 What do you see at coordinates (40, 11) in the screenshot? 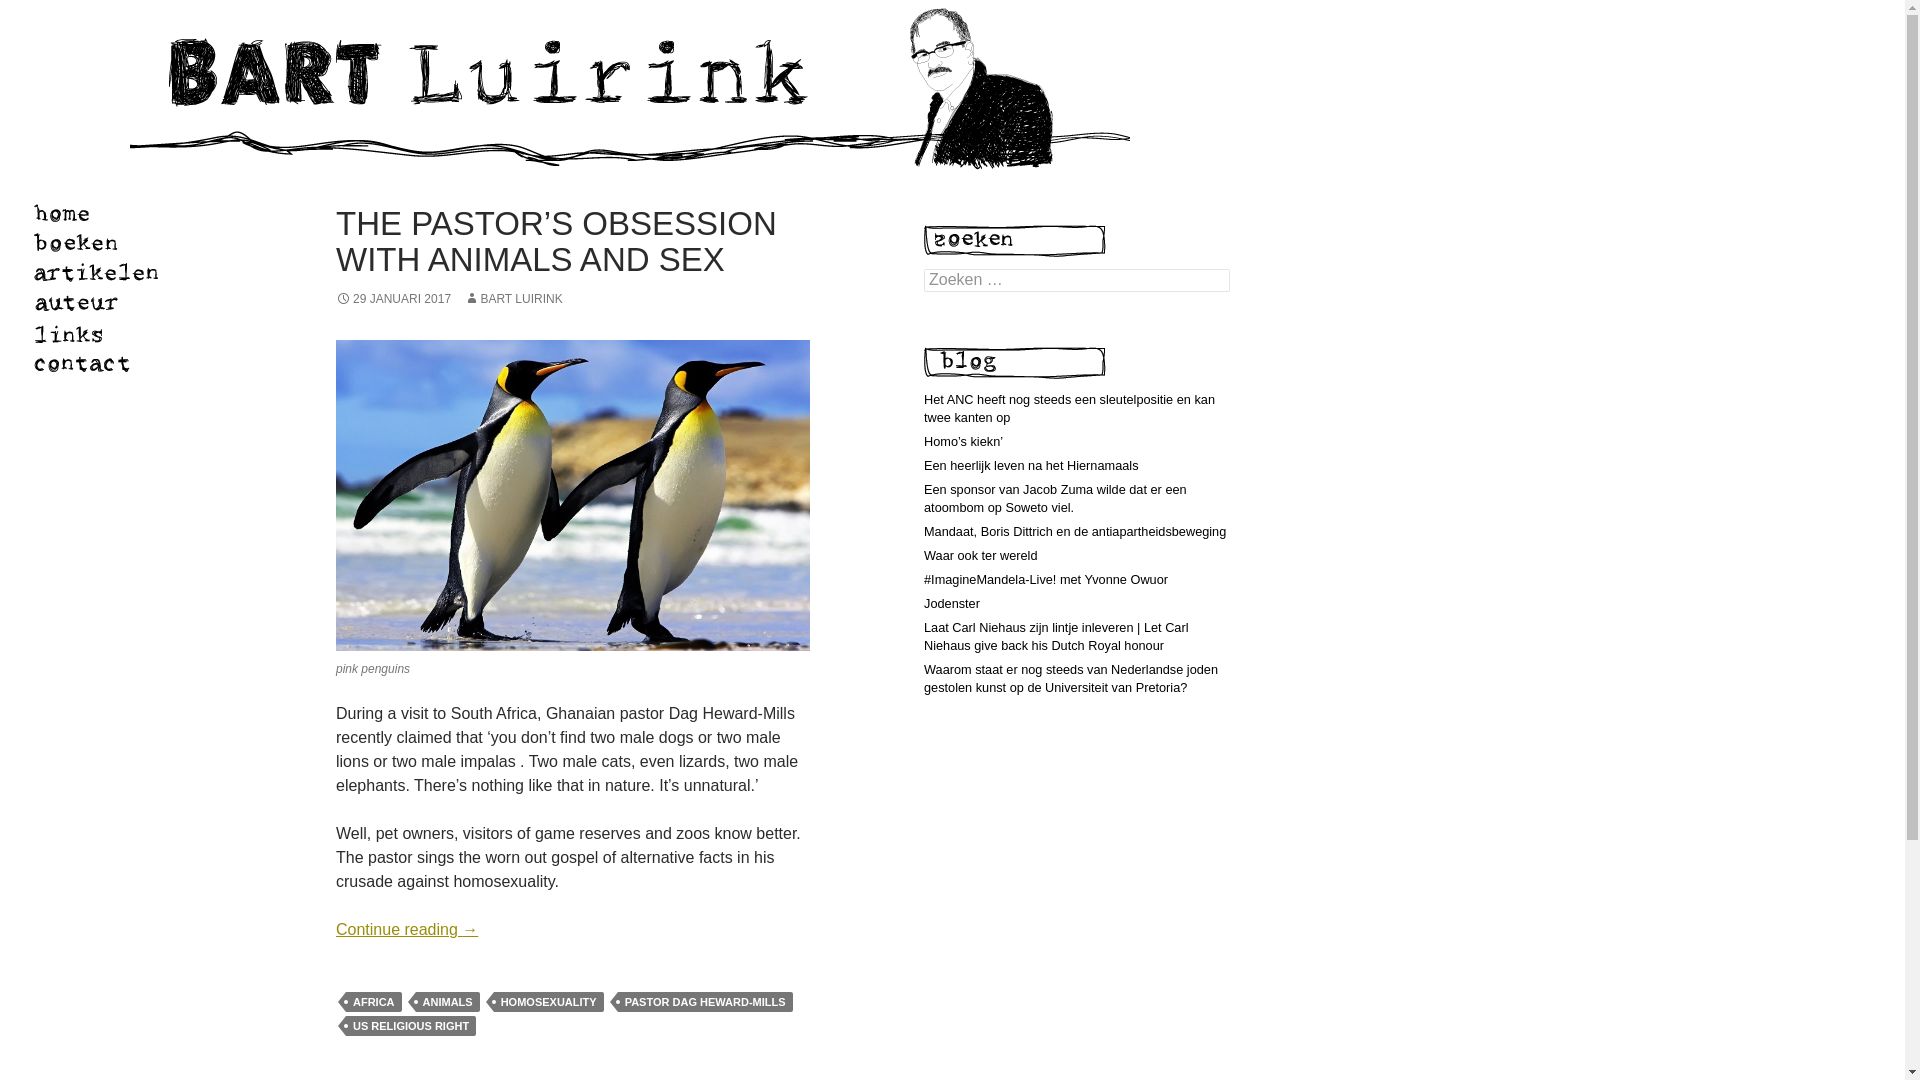
I see `Zoeken` at bounding box center [40, 11].